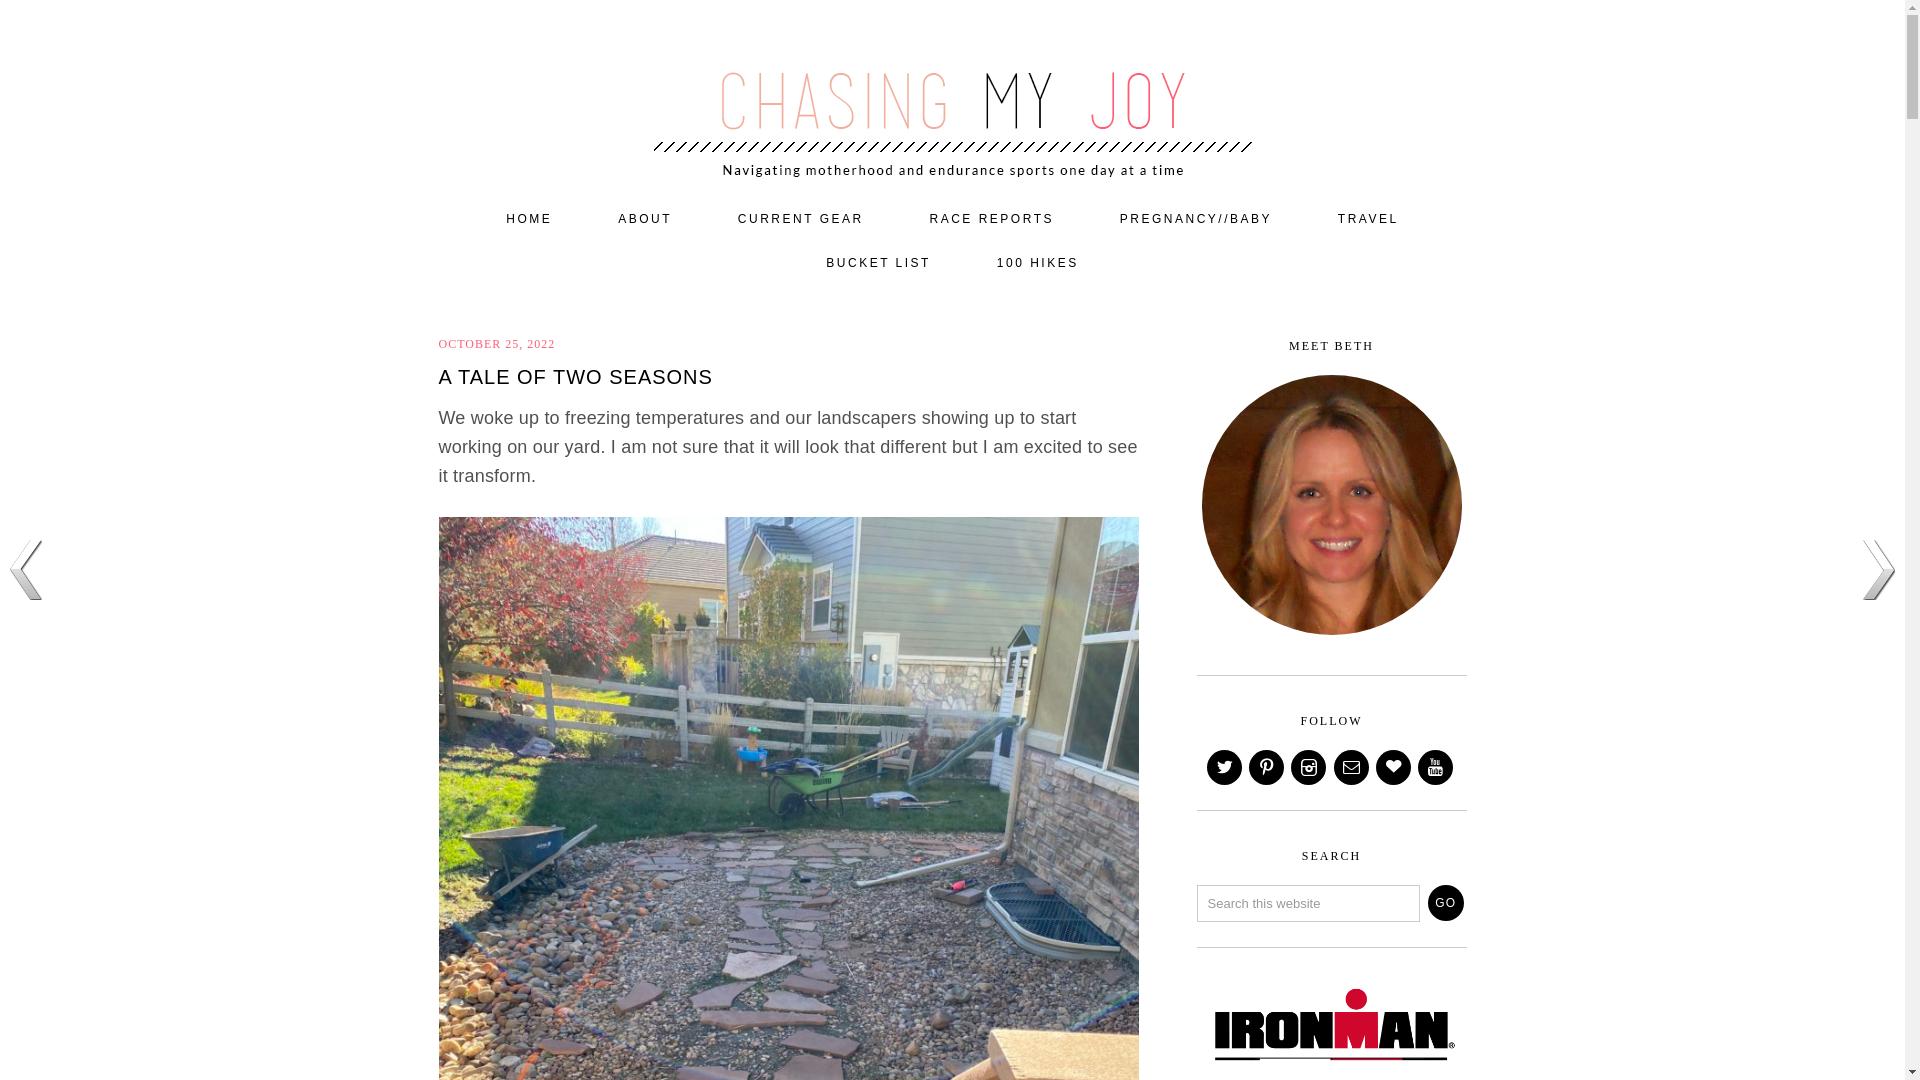 The width and height of the screenshot is (1920, 1080). I want to click on RACE REPORTS, so click(992, 219).